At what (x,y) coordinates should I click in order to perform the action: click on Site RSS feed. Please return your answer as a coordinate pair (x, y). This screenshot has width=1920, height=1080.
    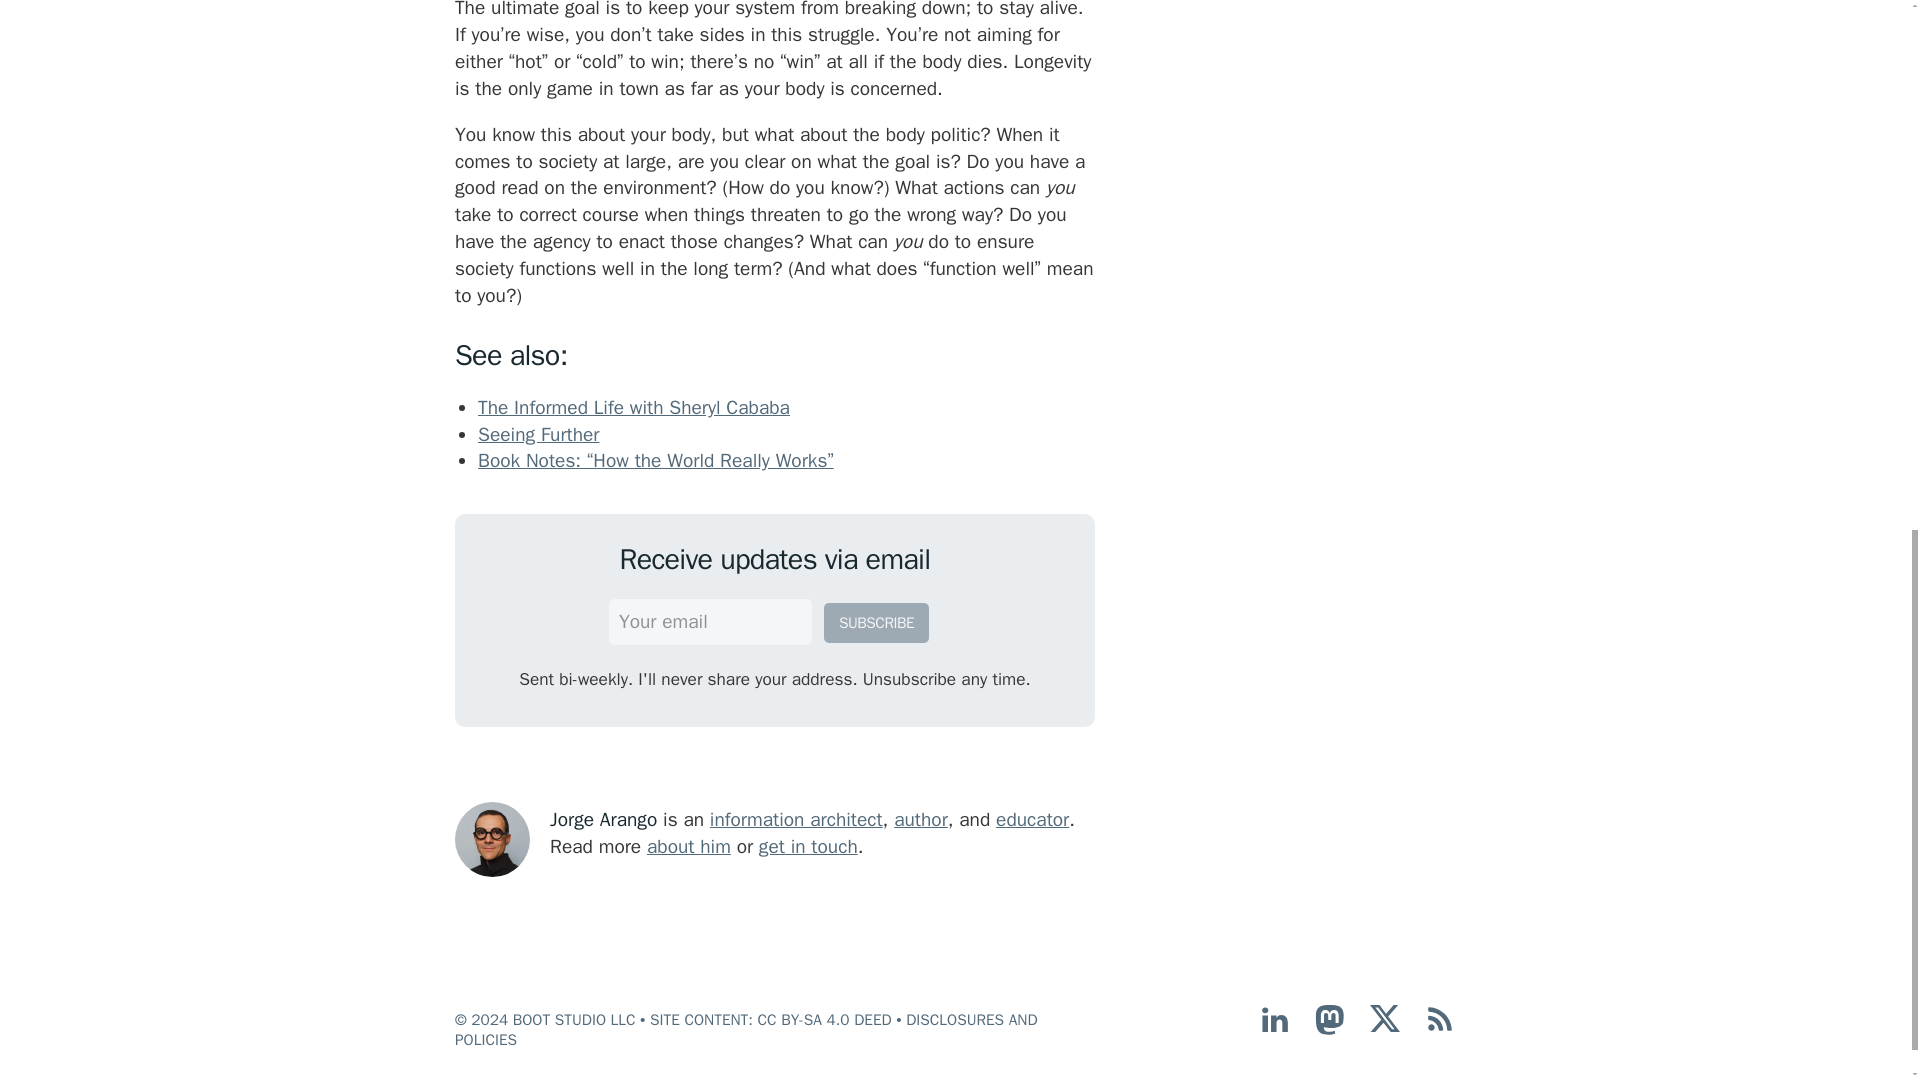
    Looking at the image, I should click on (1440, 1029).